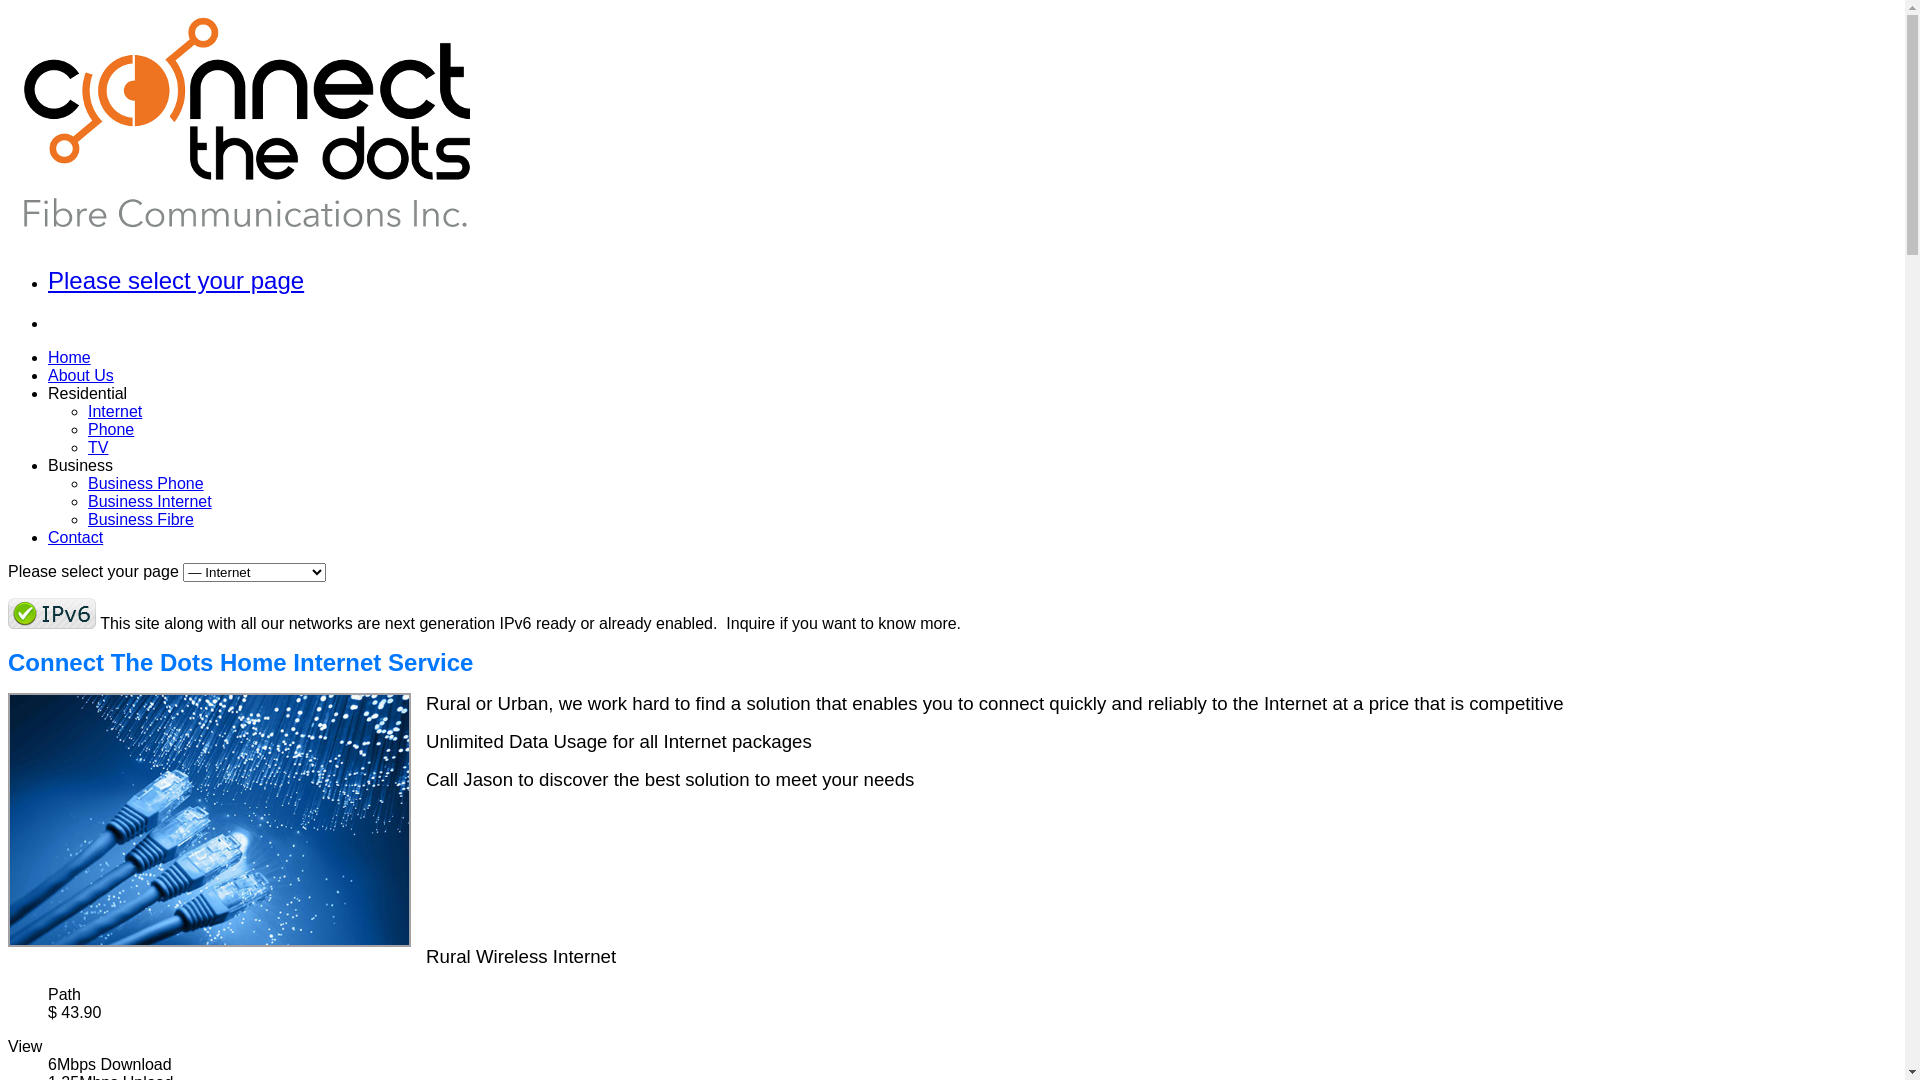  What do you see at coordinates (111, 430) in the screenshot?
I see `Phone` at bounding box center [111, 430].